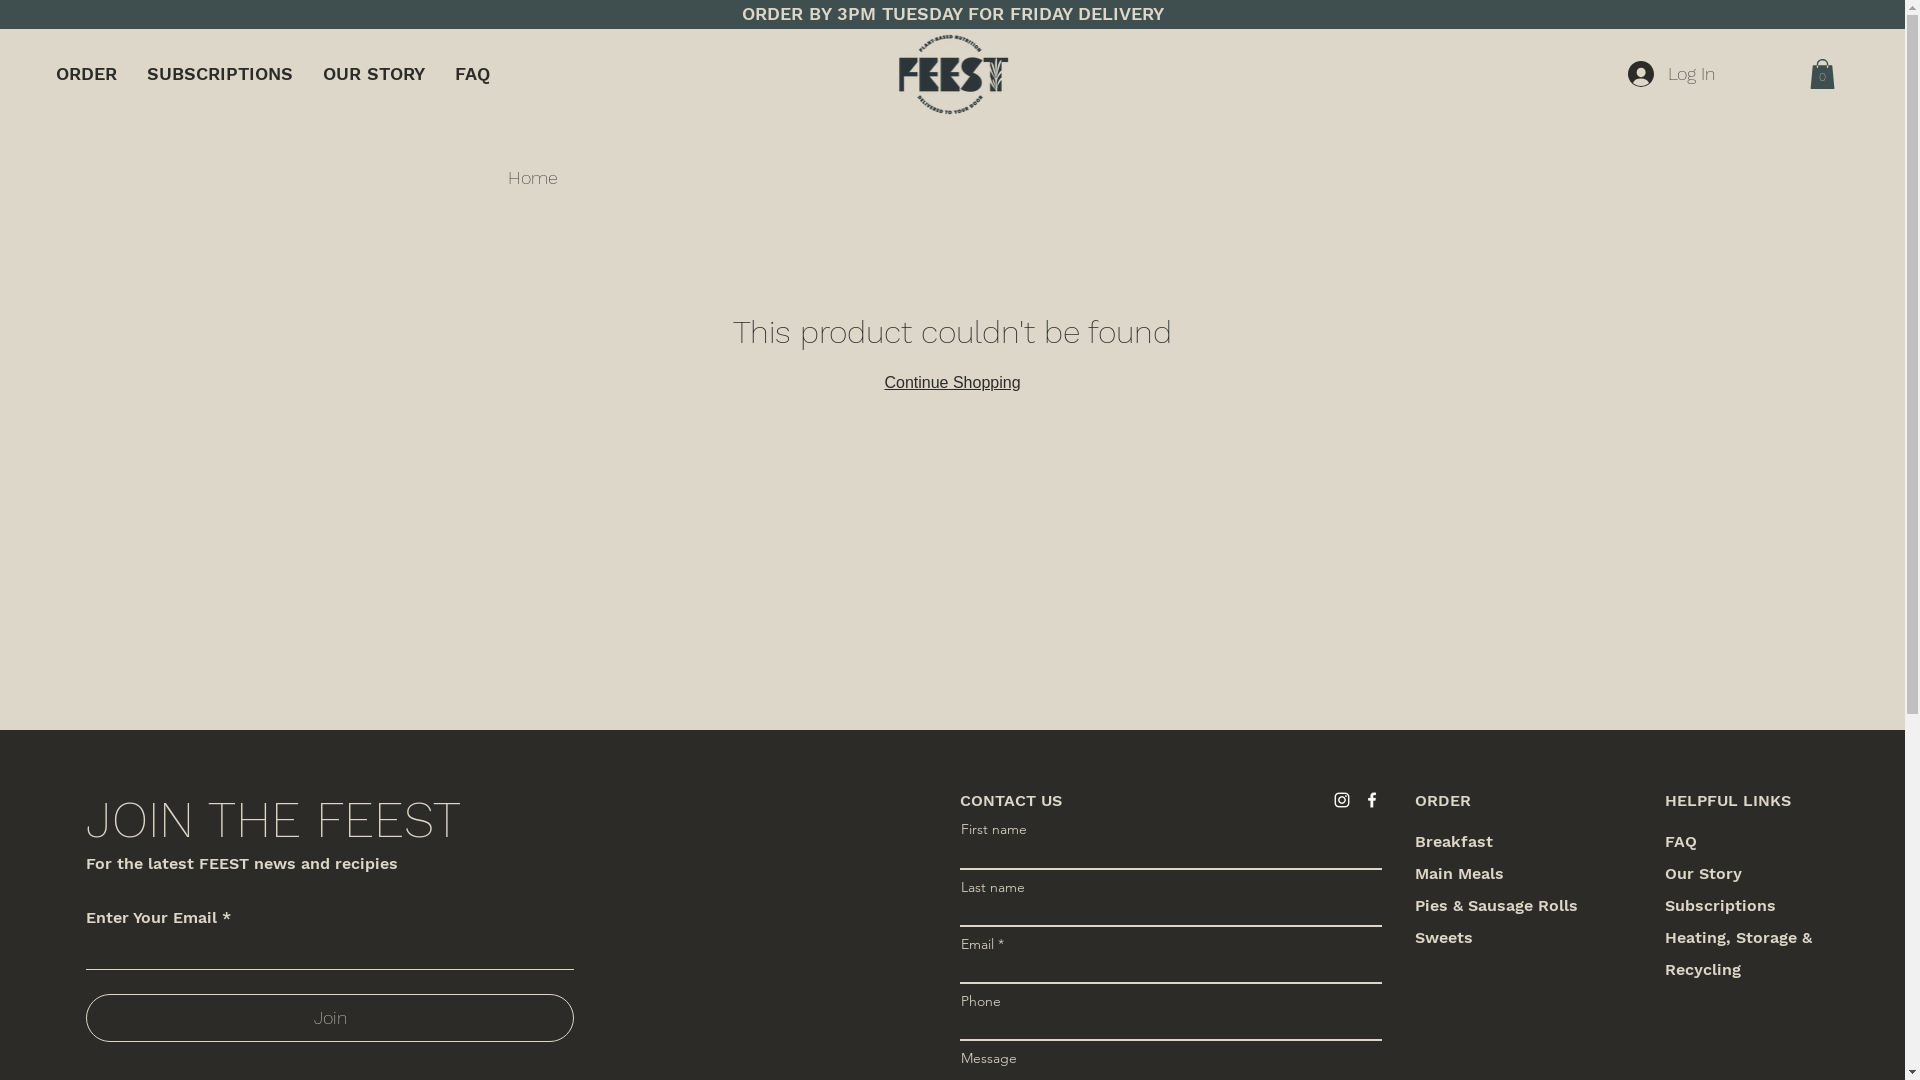 The height and width of the screenshot is (1080, 1920). What do you see at coordinates (1738, 954) in the screenshot?
I see `Heating, Storage & Recycling` at bounding box center [1738, 954].